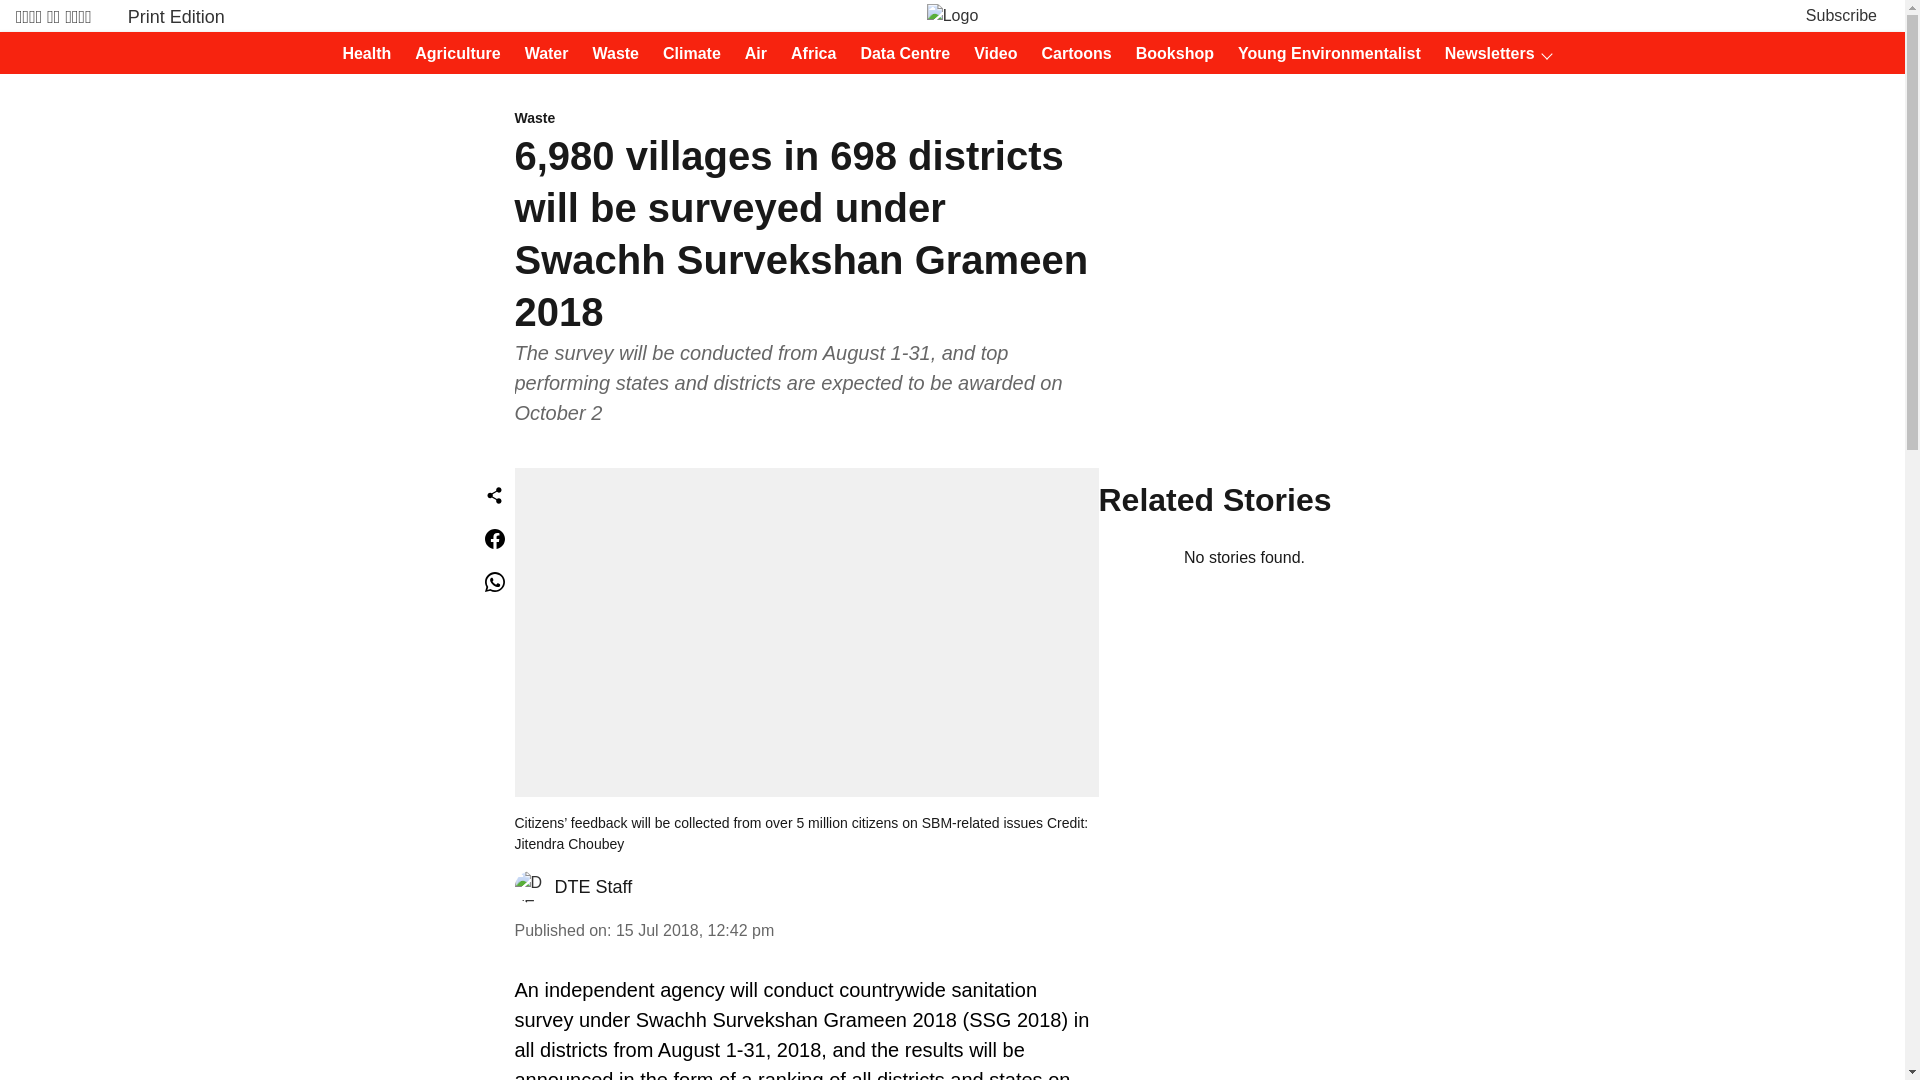 This screenshot has width=1920, height=1080. Describe the element at coordinates (807, 54) in the screenshot. I see `Africa` at that location.